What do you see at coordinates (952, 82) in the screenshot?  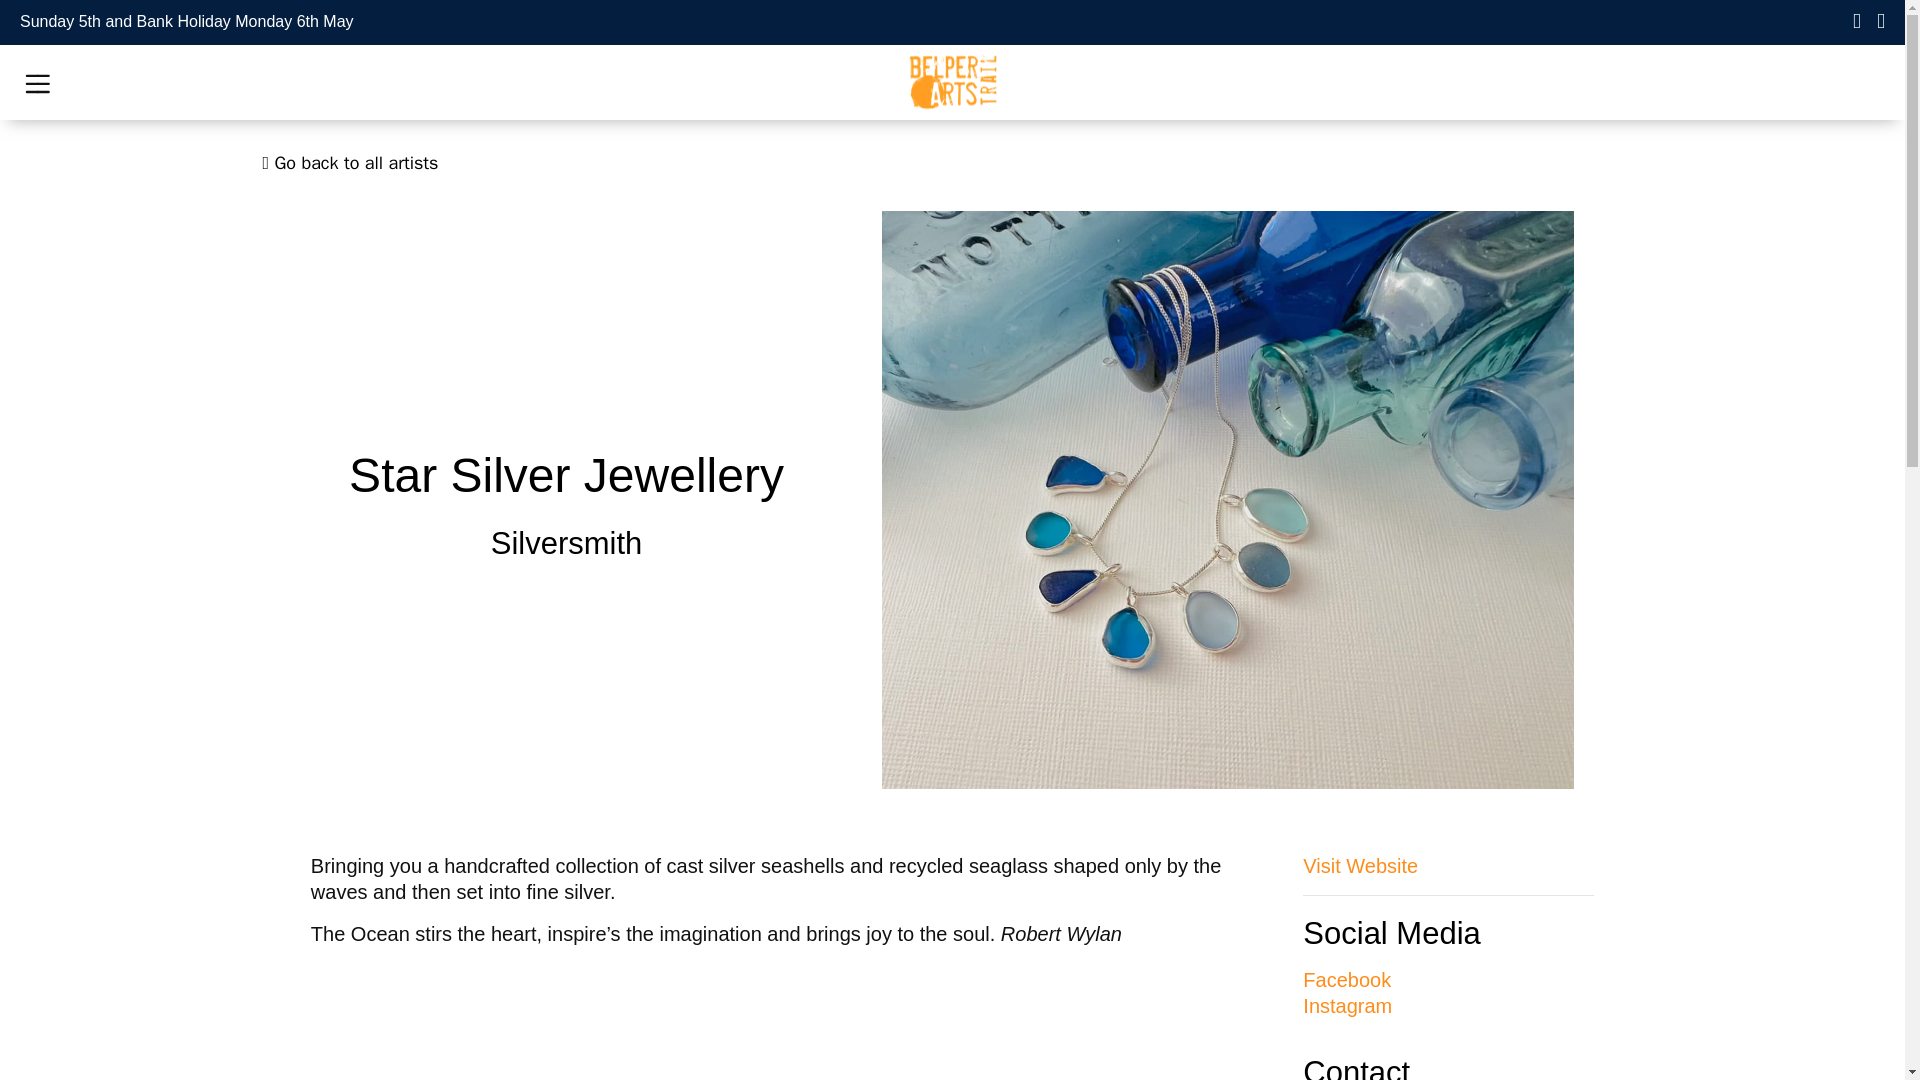 I see `Home` at bounding box center [952, 82].